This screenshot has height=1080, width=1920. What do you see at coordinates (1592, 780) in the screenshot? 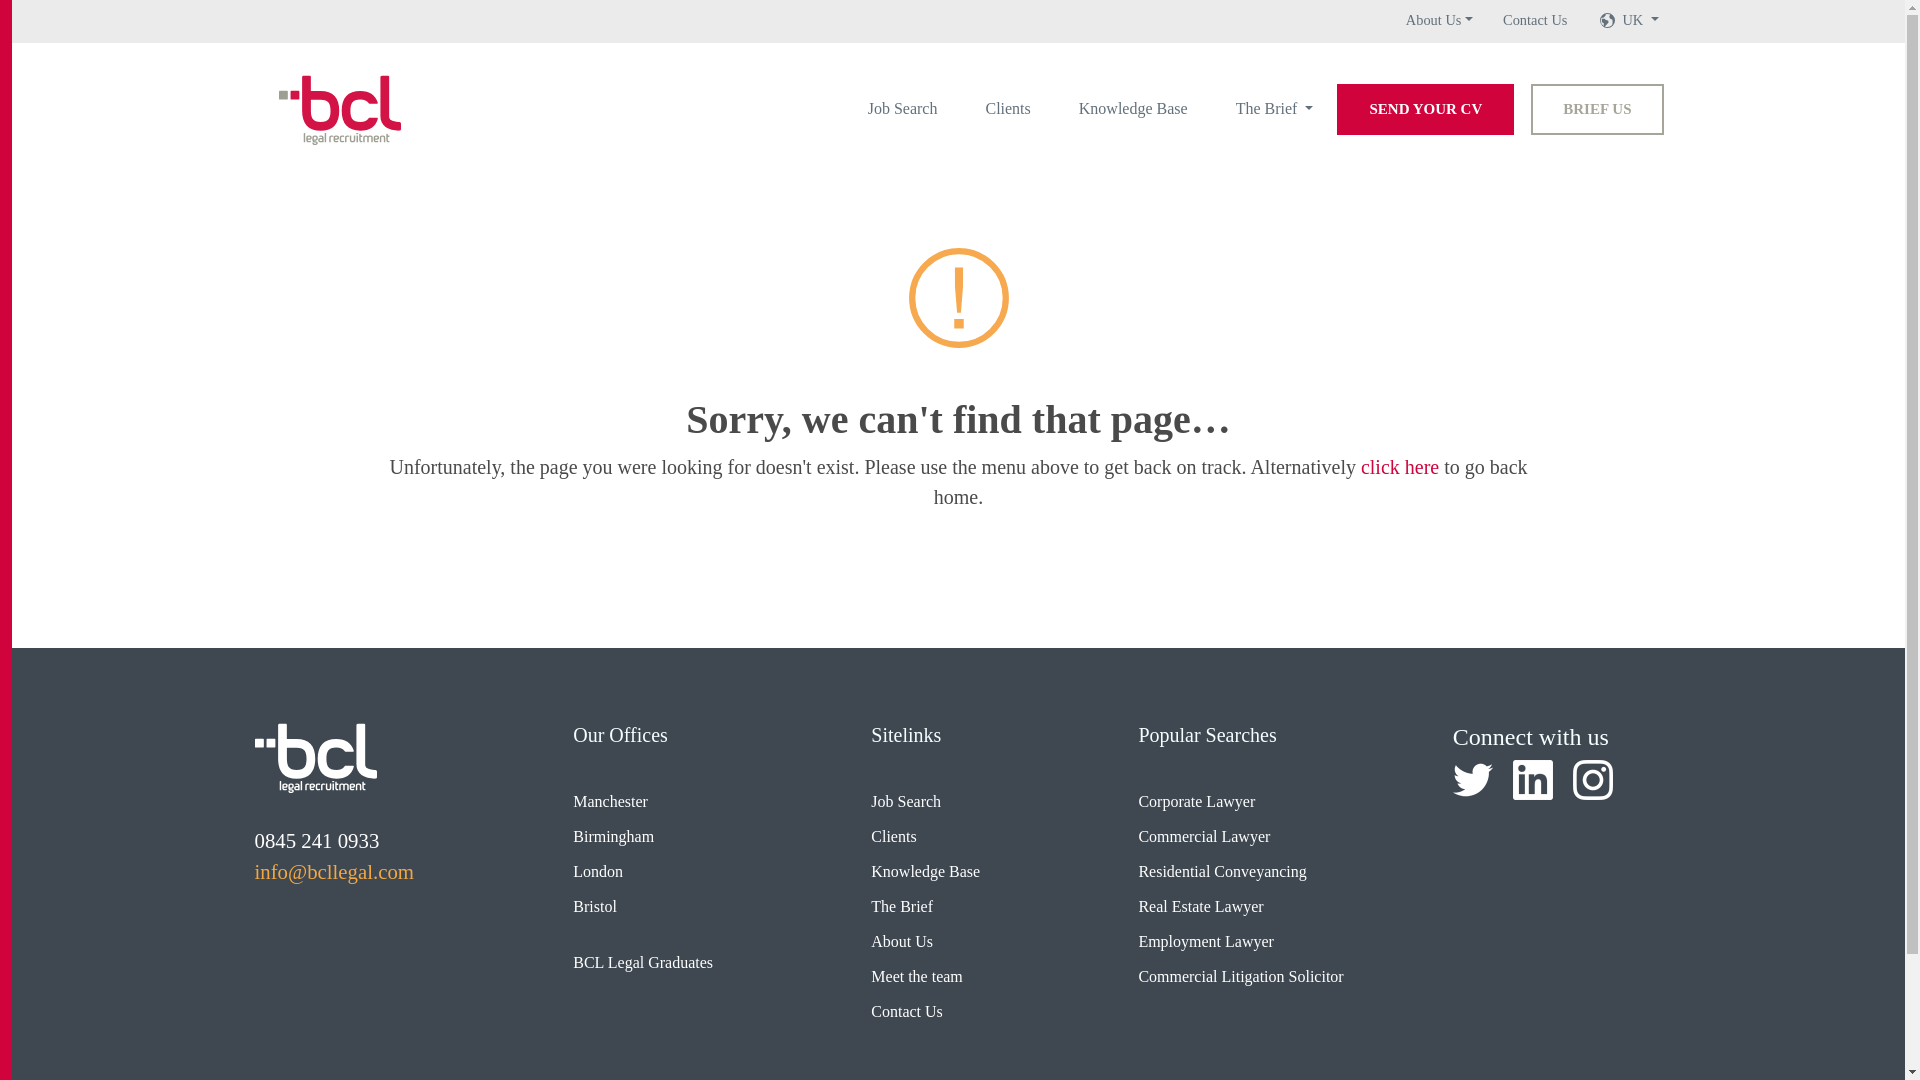
I see `BCL Legal on Instagram` at bounding box center [1592, 780].